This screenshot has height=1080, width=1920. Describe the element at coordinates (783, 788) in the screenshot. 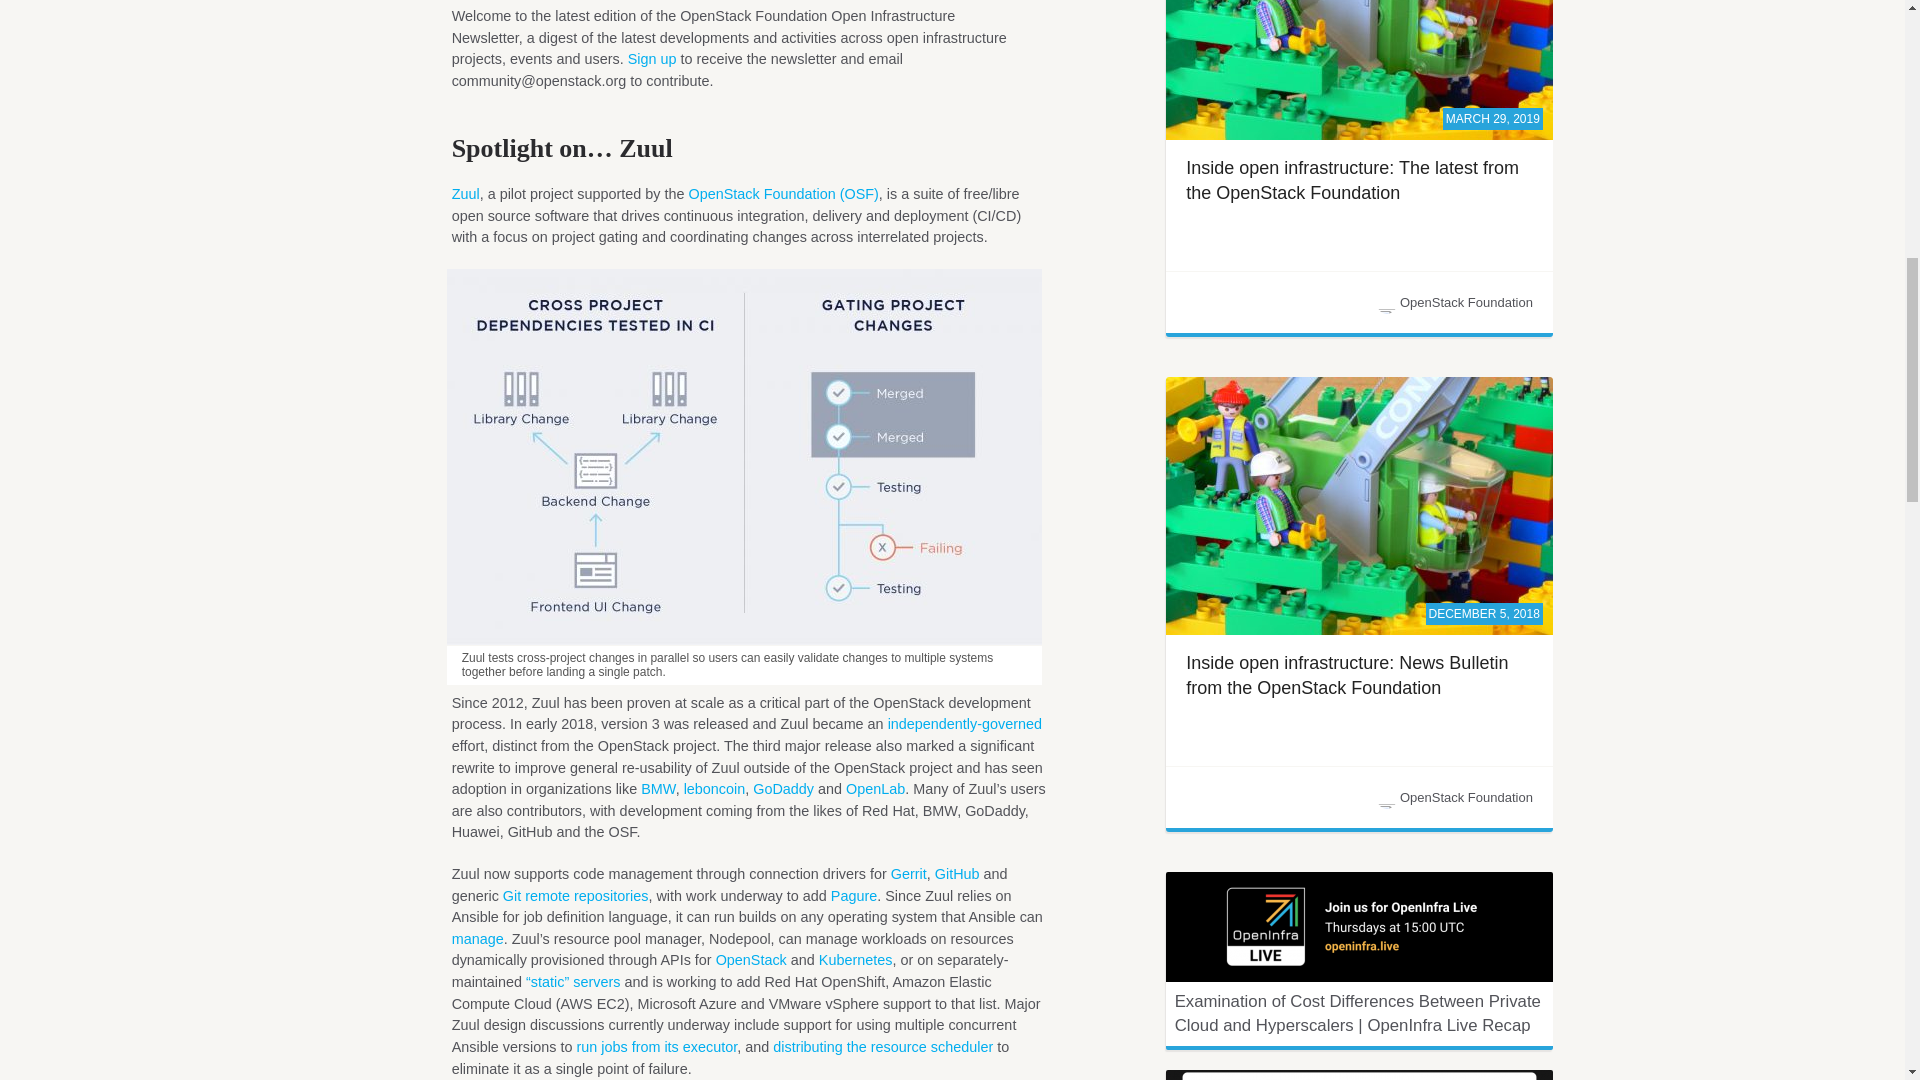

I see `GoDaddy` at that location.